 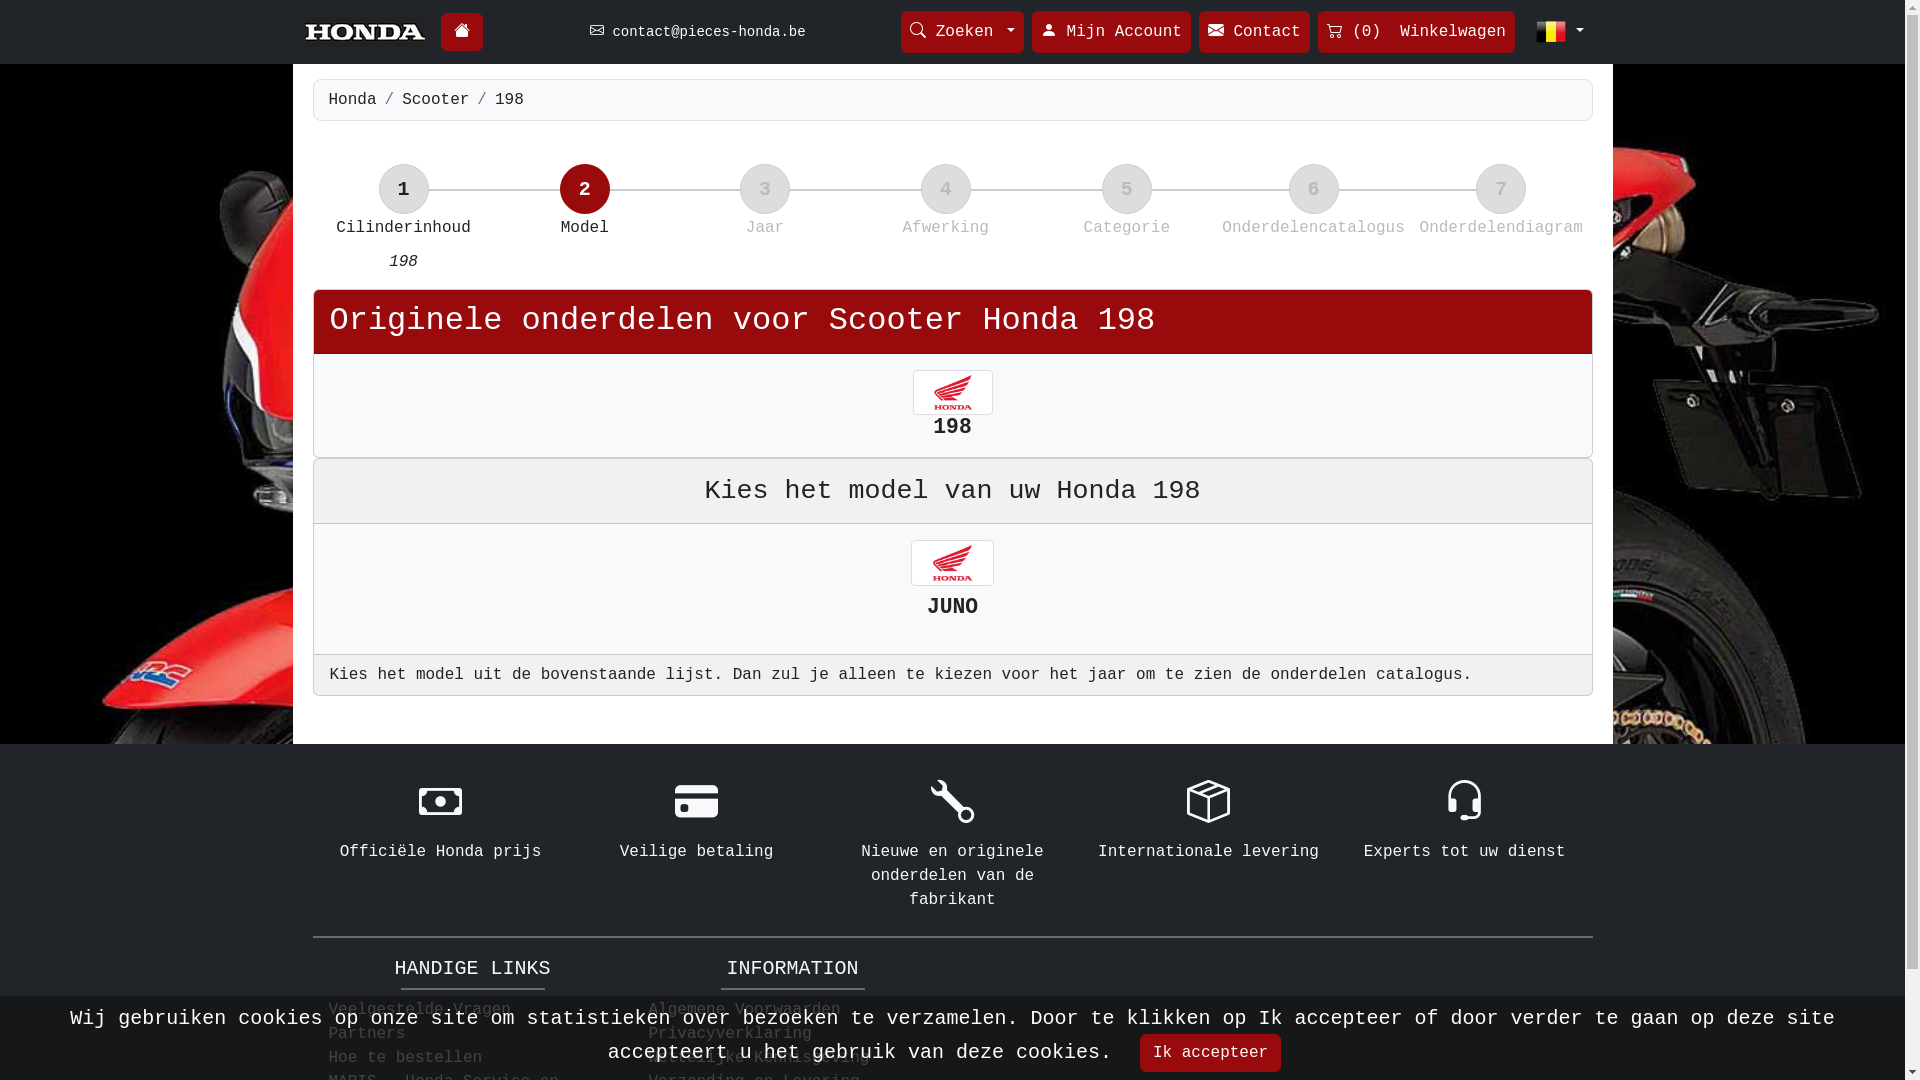 What do you see at coordinates (946, 233) in the screenshot?
I see `4
Afwerking` at bounding box center [946, 233].